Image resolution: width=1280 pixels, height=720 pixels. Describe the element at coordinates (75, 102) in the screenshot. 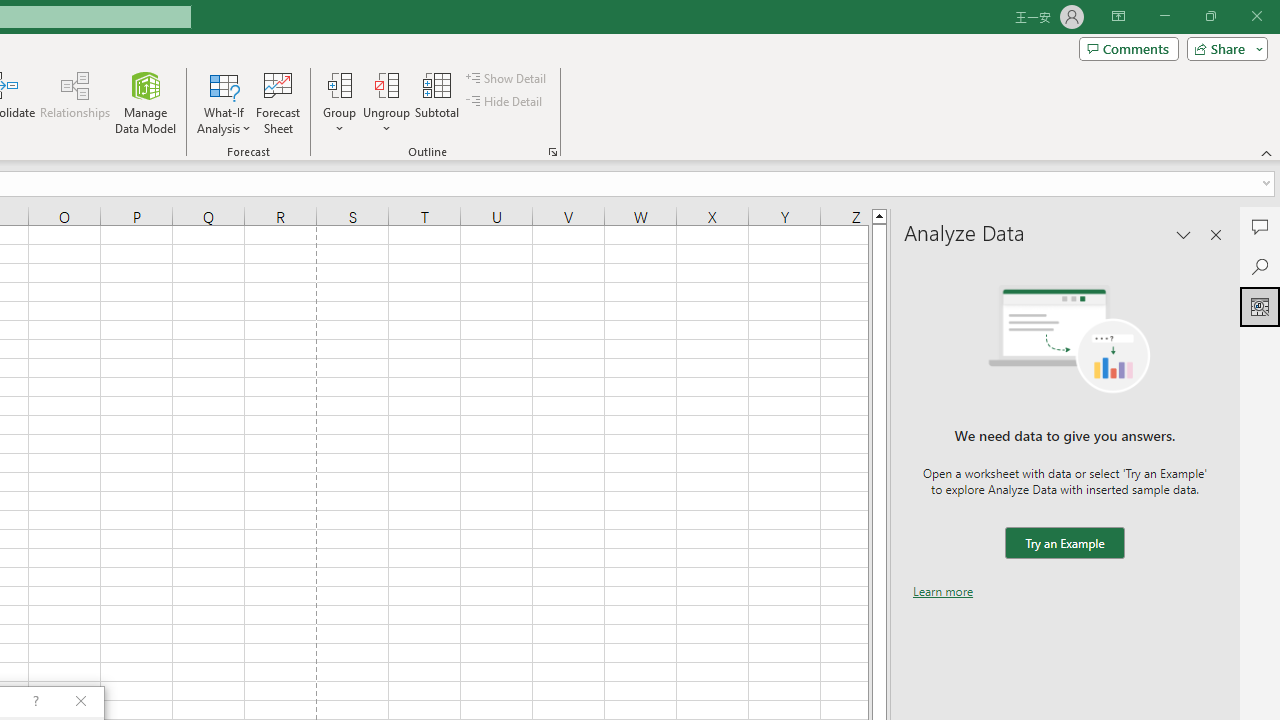

I see `Relationships` at that location.